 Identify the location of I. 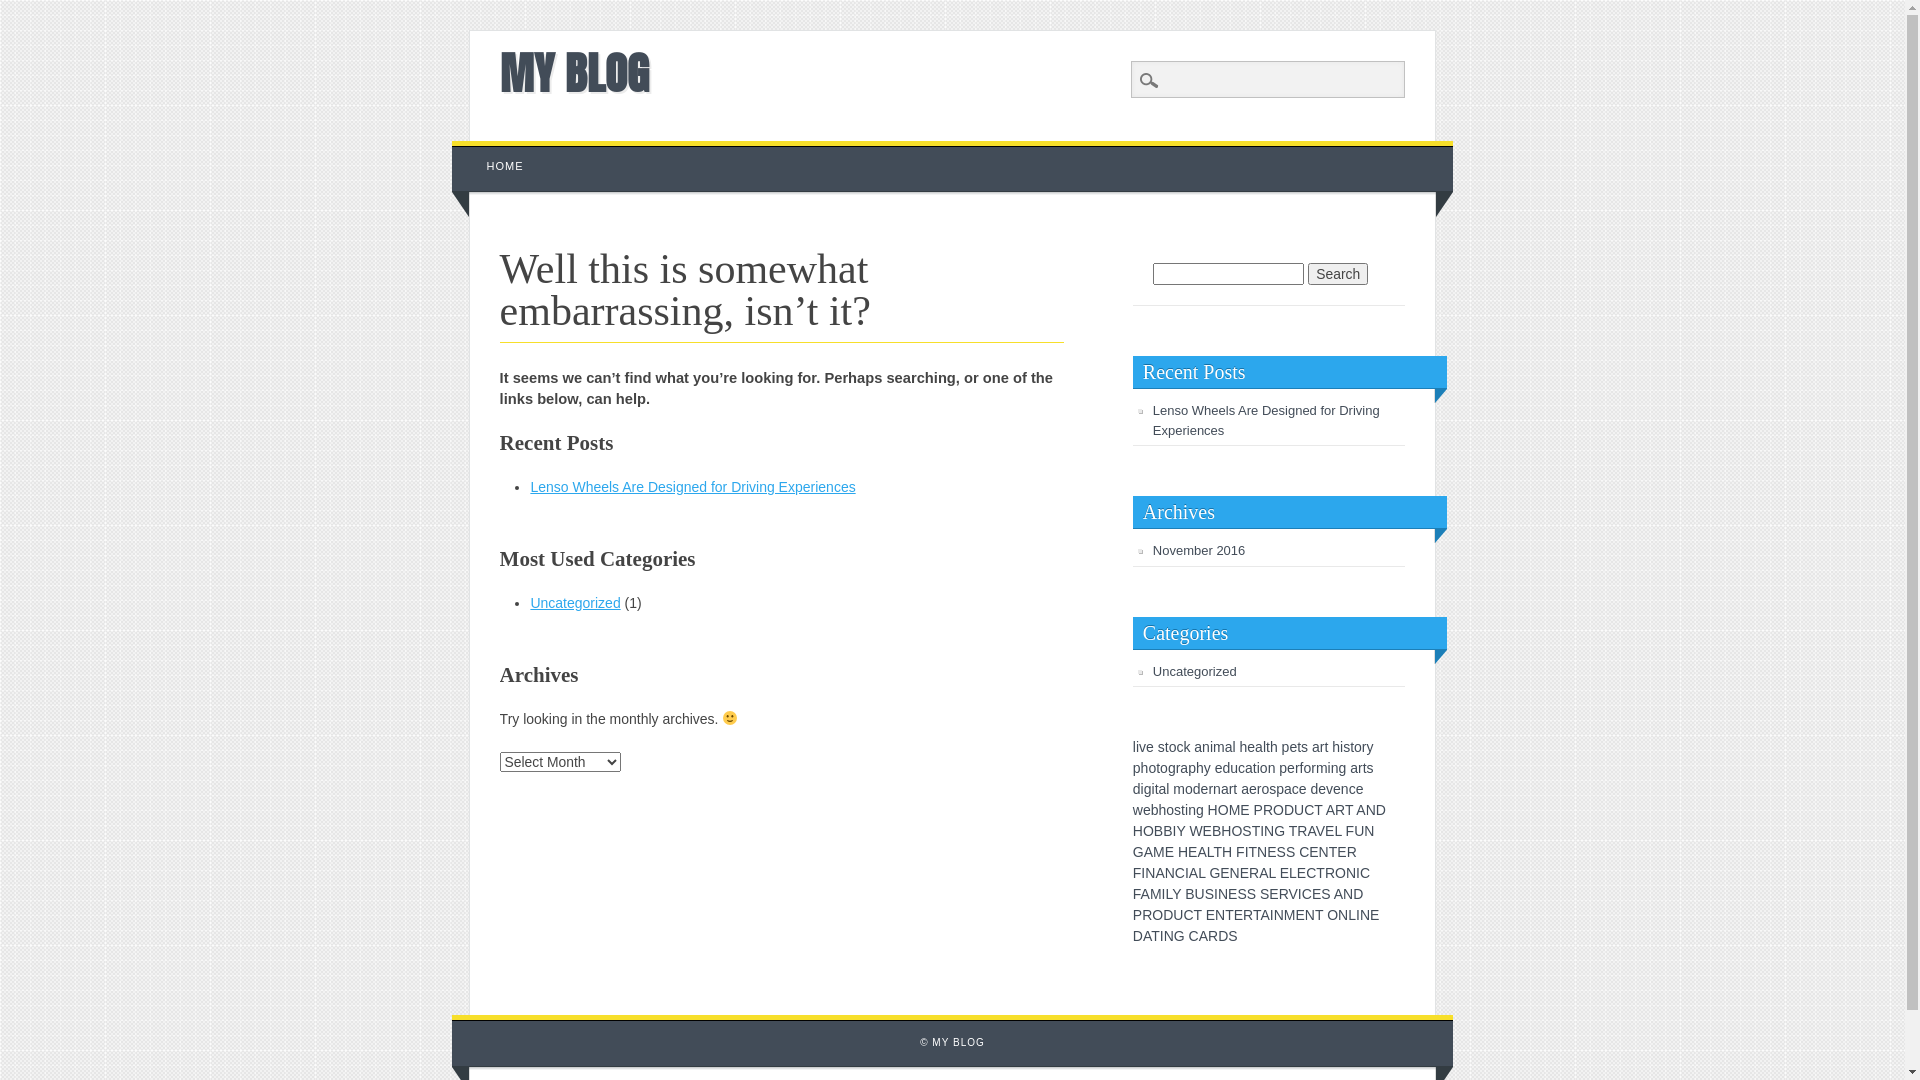
(1174, 831).